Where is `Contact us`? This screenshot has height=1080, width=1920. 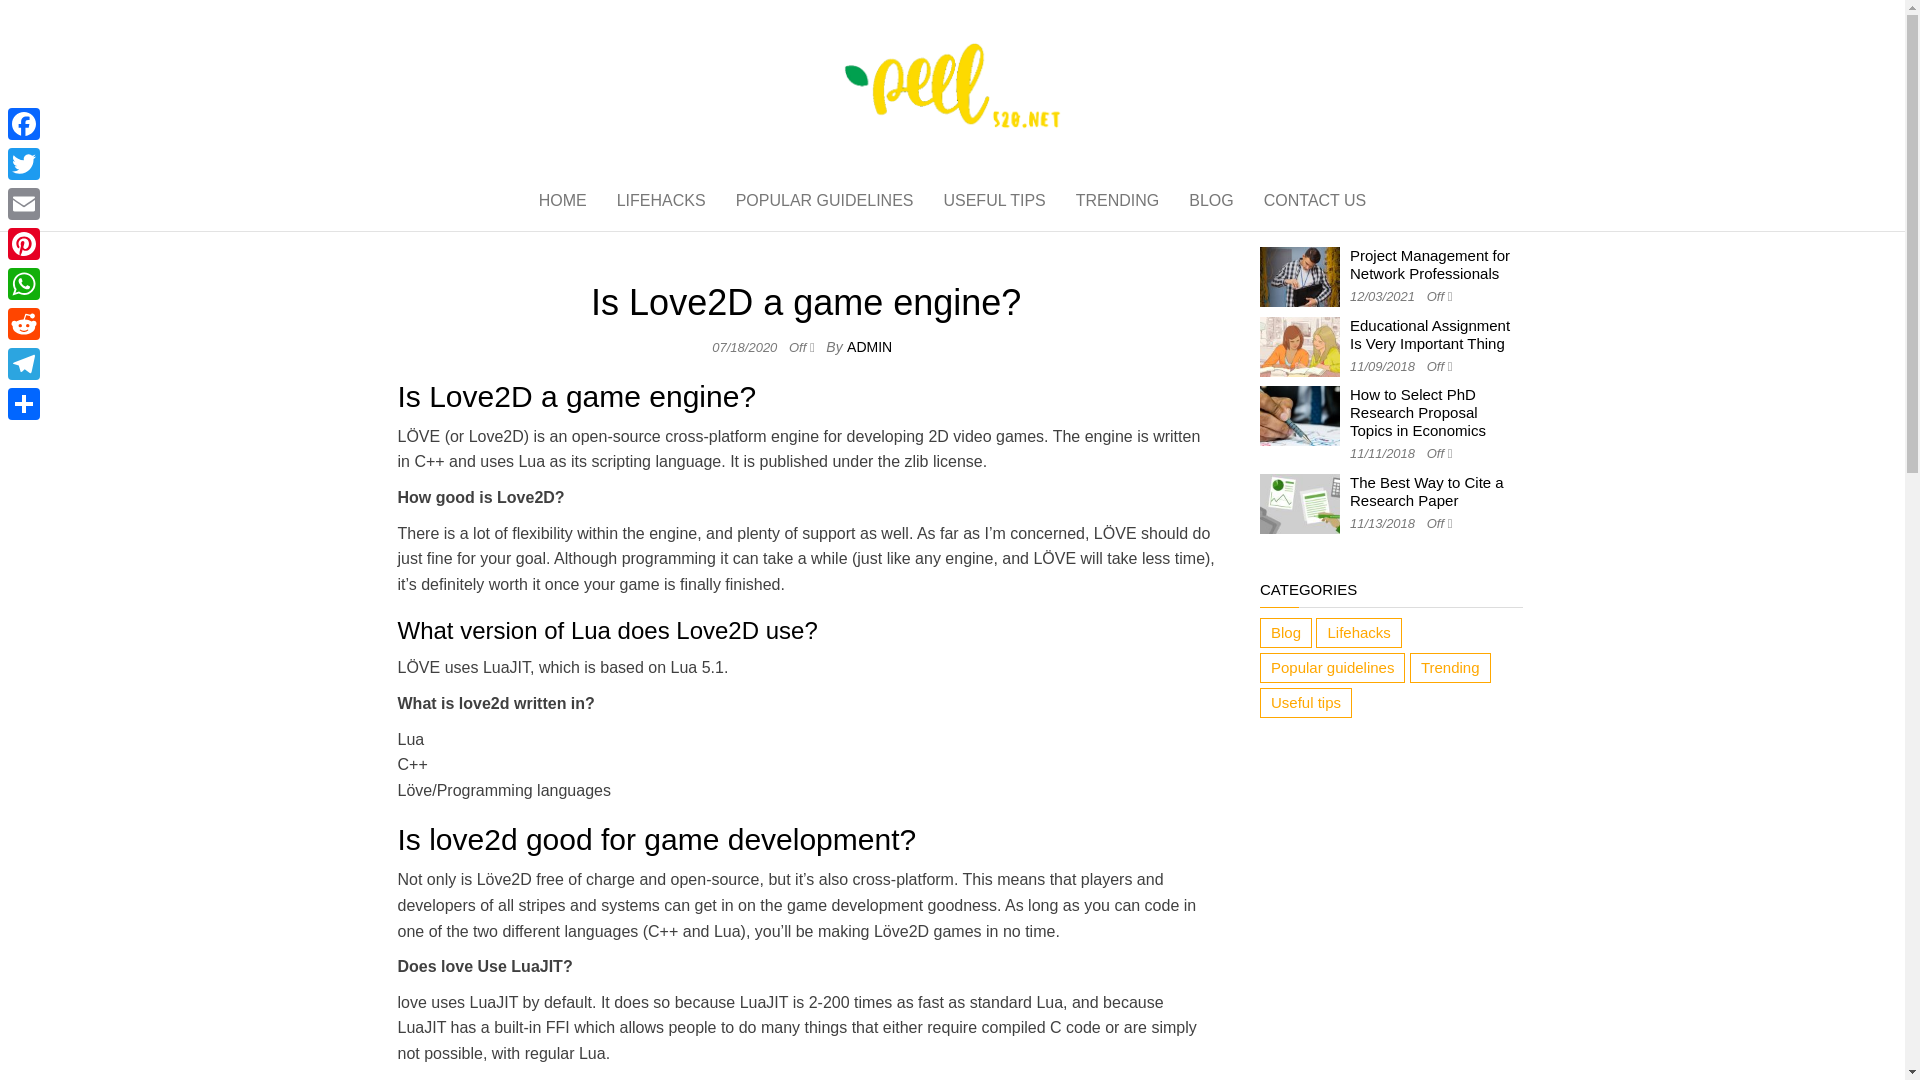 Contact us is located at coordinates (1316, 200).